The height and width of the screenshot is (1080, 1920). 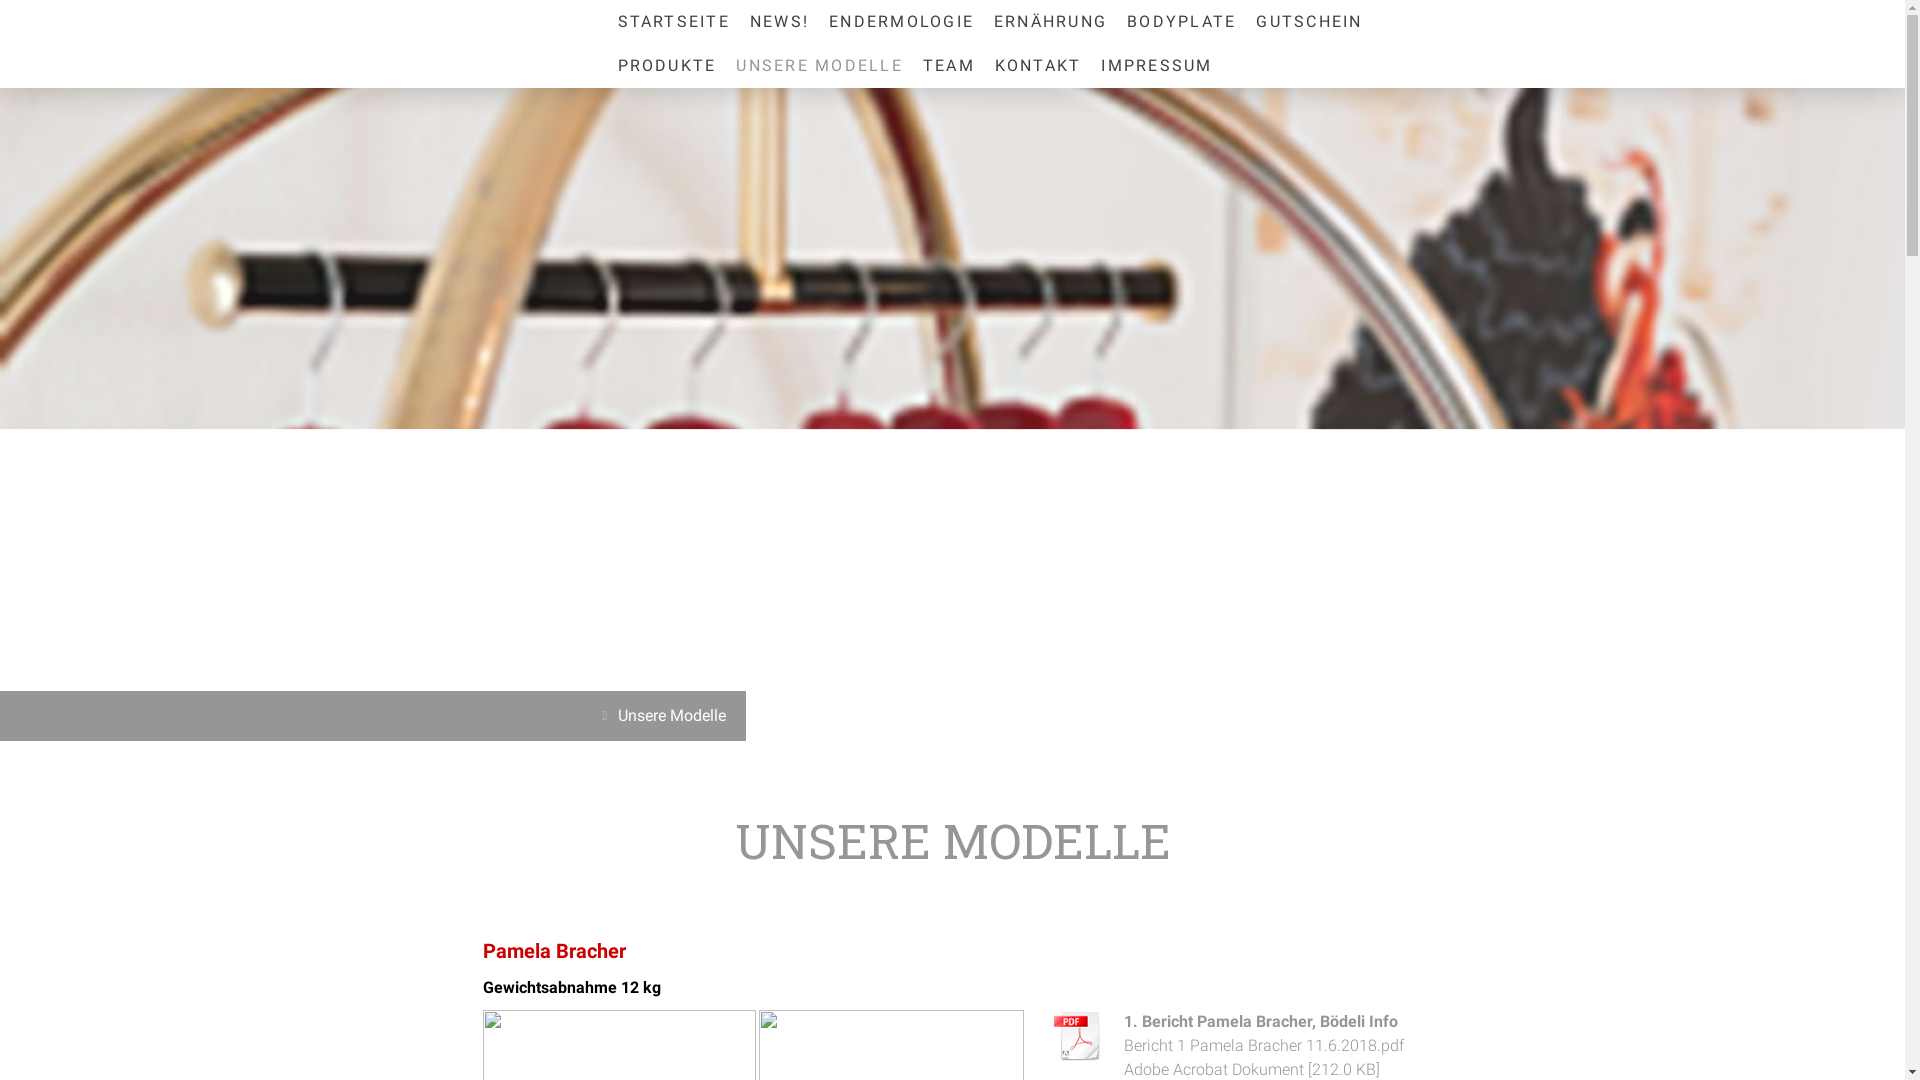 I want to click on UNSERE MODELLE, so click(x=819, y=66).